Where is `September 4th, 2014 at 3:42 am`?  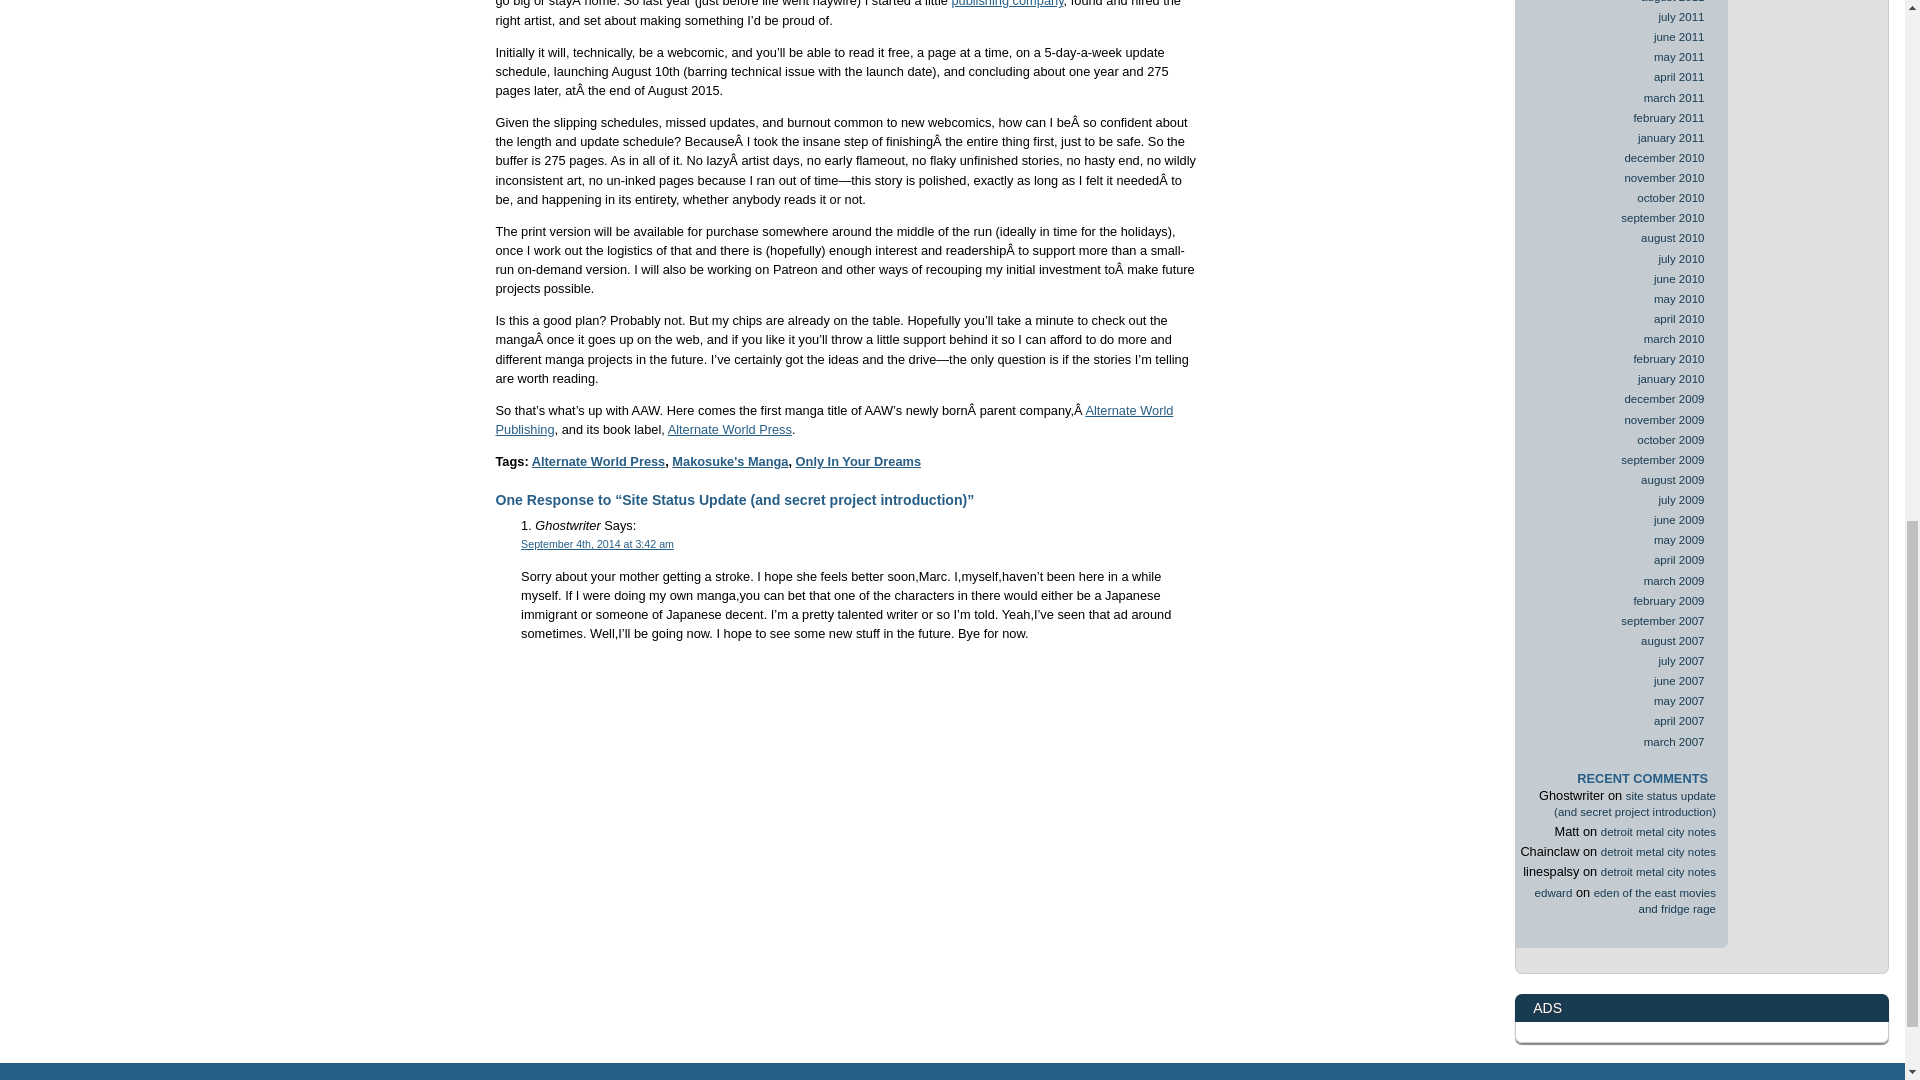 September 4th, 2014 at 3:42 am is located at coordinates (596, 543).